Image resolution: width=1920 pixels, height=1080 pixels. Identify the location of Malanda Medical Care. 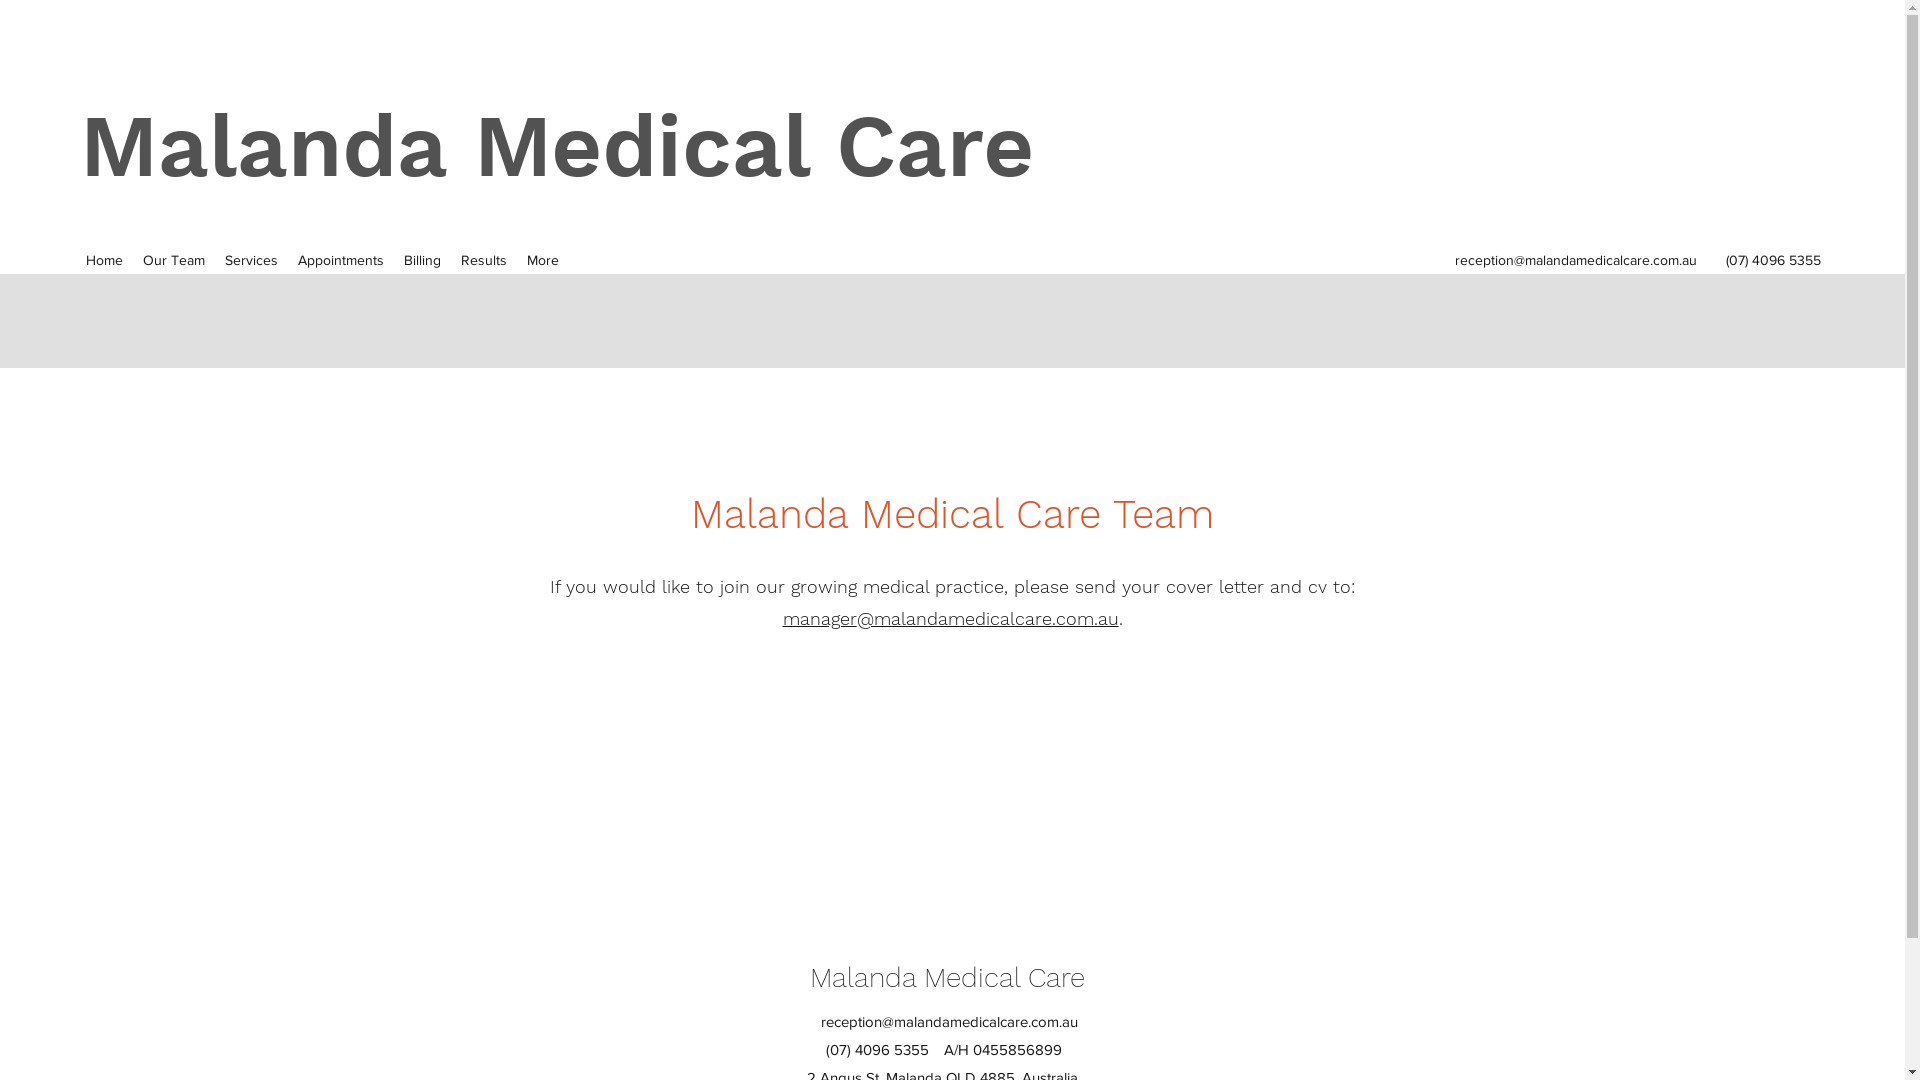
(948, 978).